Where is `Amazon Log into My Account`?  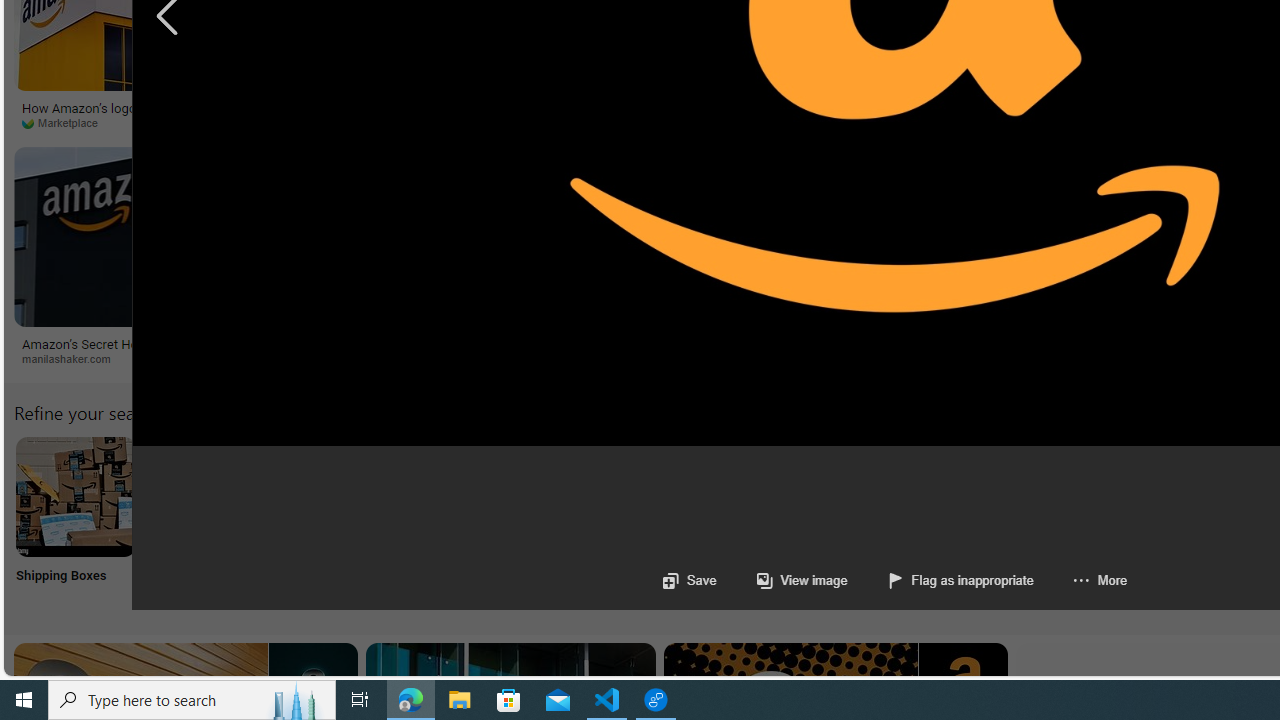 Amazon Log into My Account is located at coordinates (472, 496).